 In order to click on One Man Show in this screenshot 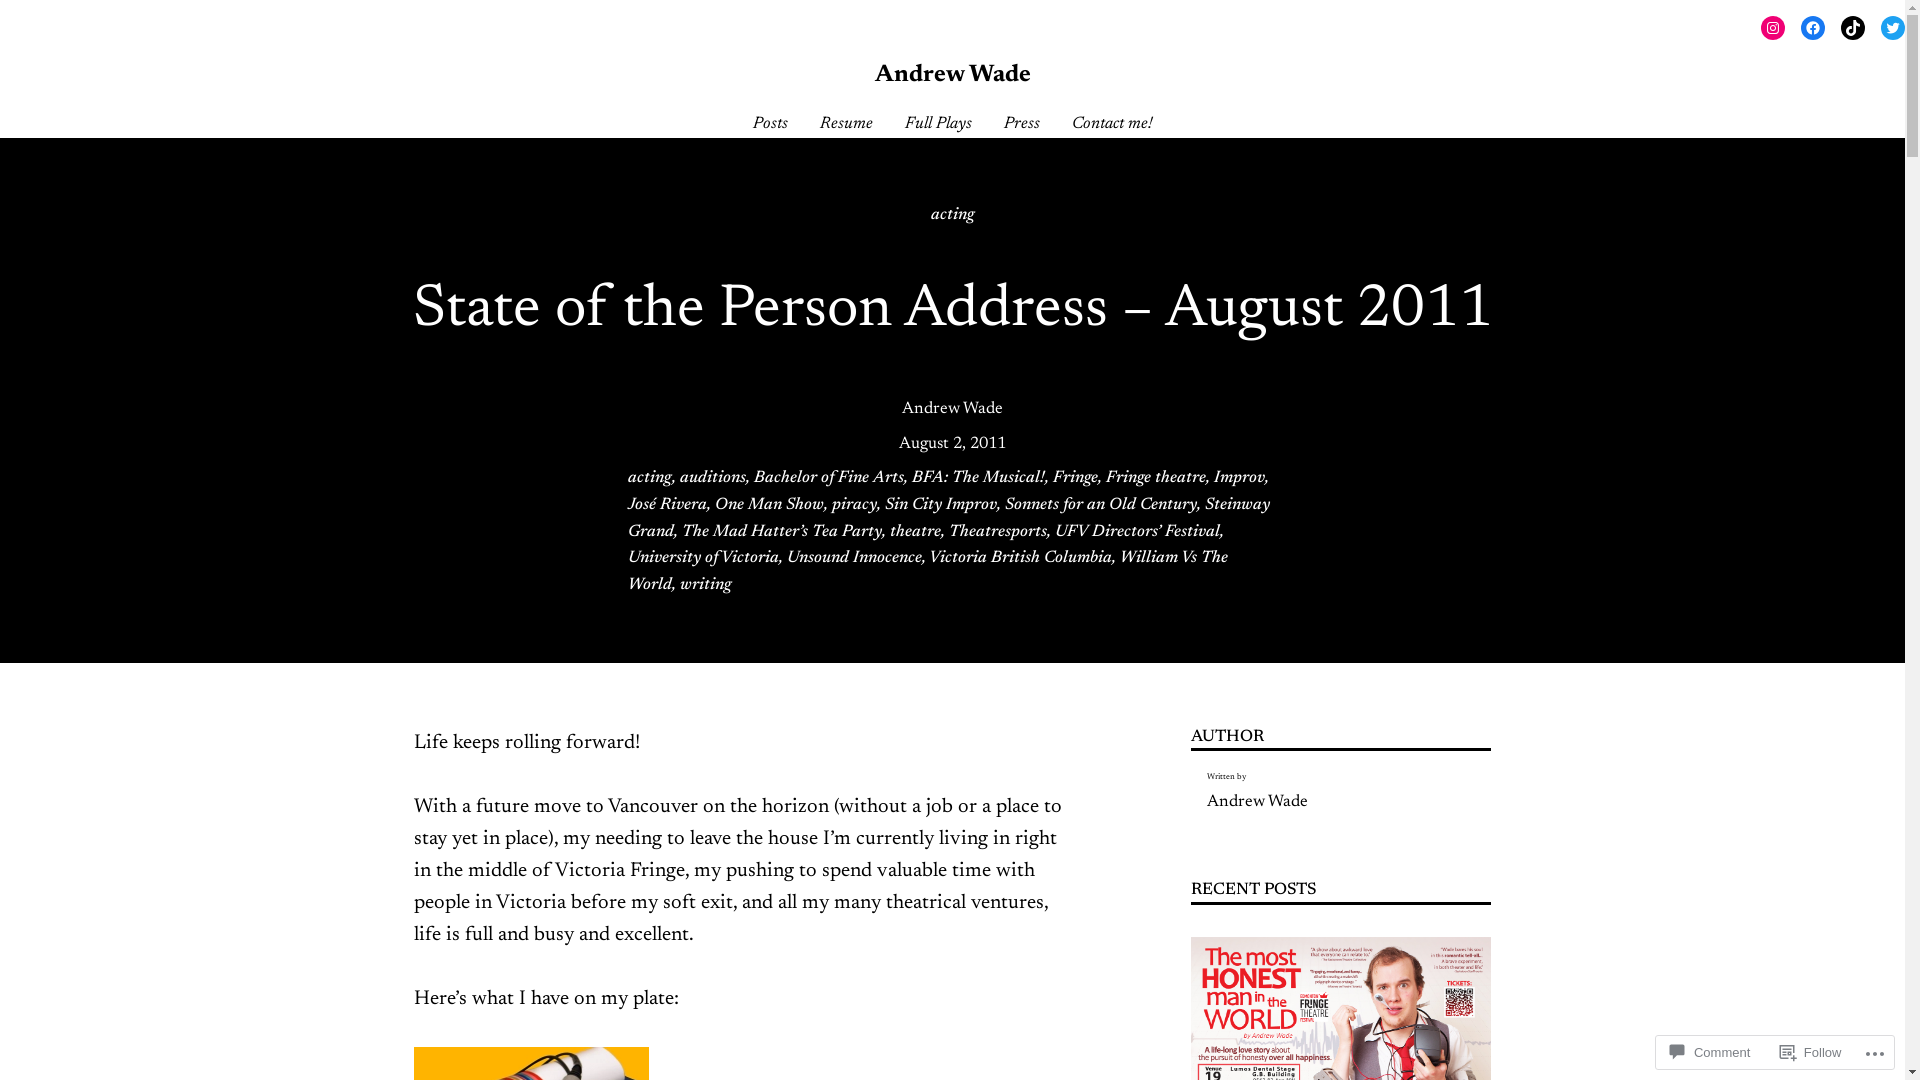, I will do `click(768, 505)`.